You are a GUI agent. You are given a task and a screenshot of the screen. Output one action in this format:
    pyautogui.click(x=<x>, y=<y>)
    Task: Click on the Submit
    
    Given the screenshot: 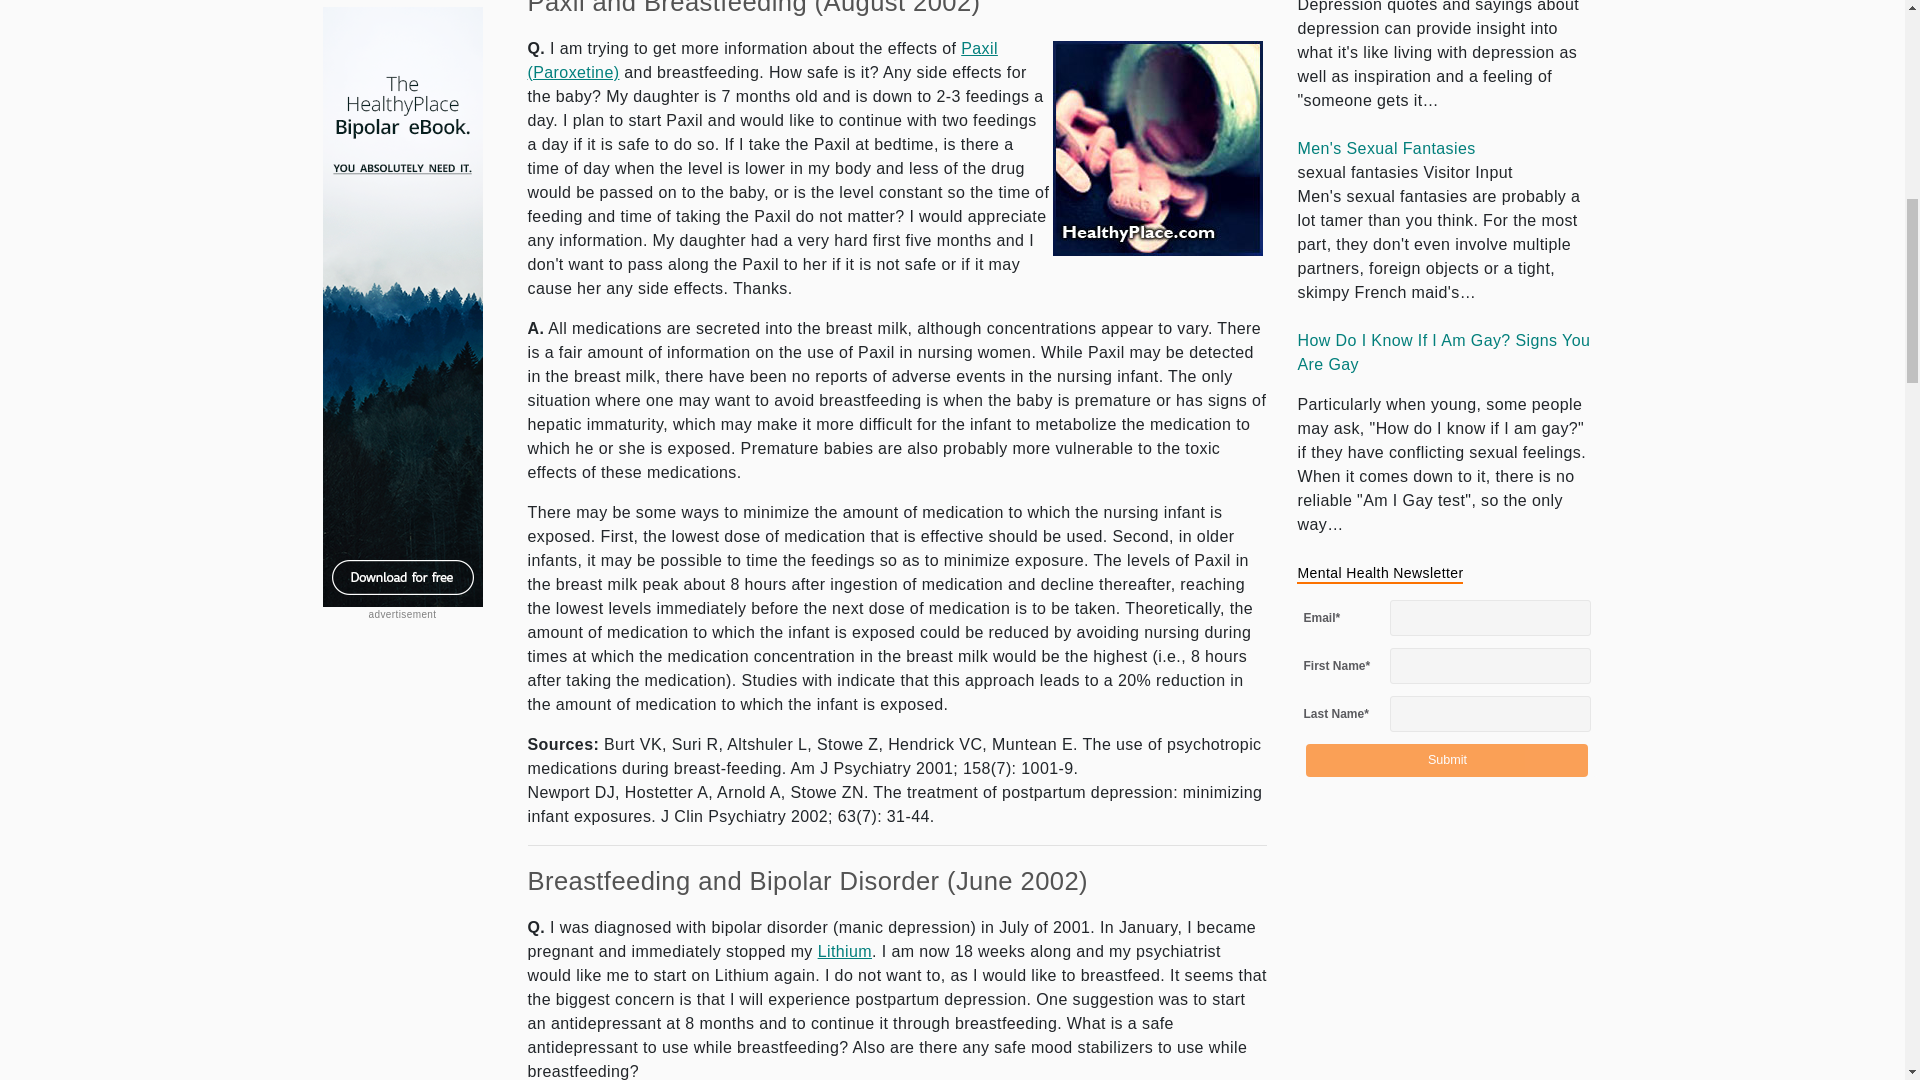 What is the action you would take?
    pyautogui.click(x=1446, y=760)
    